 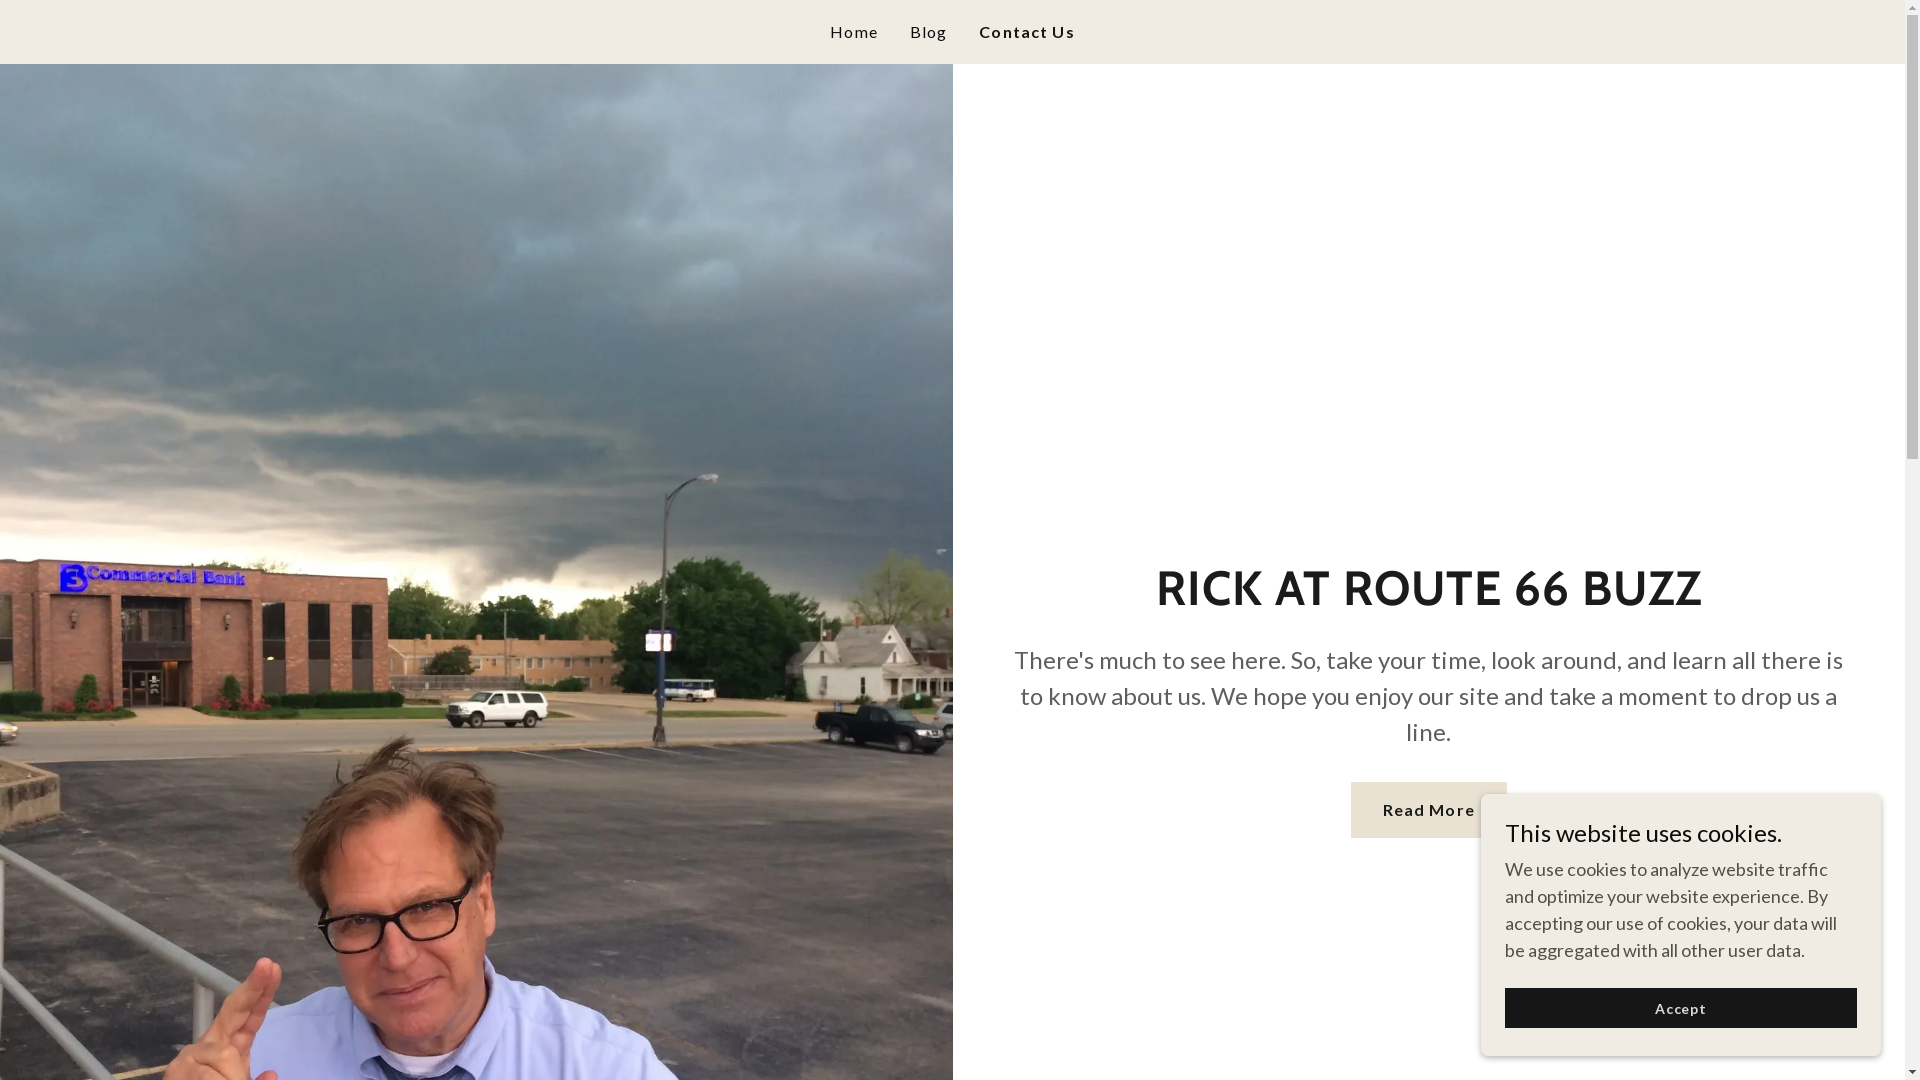 I want to click on Read More, so click(x=1429, y=810).